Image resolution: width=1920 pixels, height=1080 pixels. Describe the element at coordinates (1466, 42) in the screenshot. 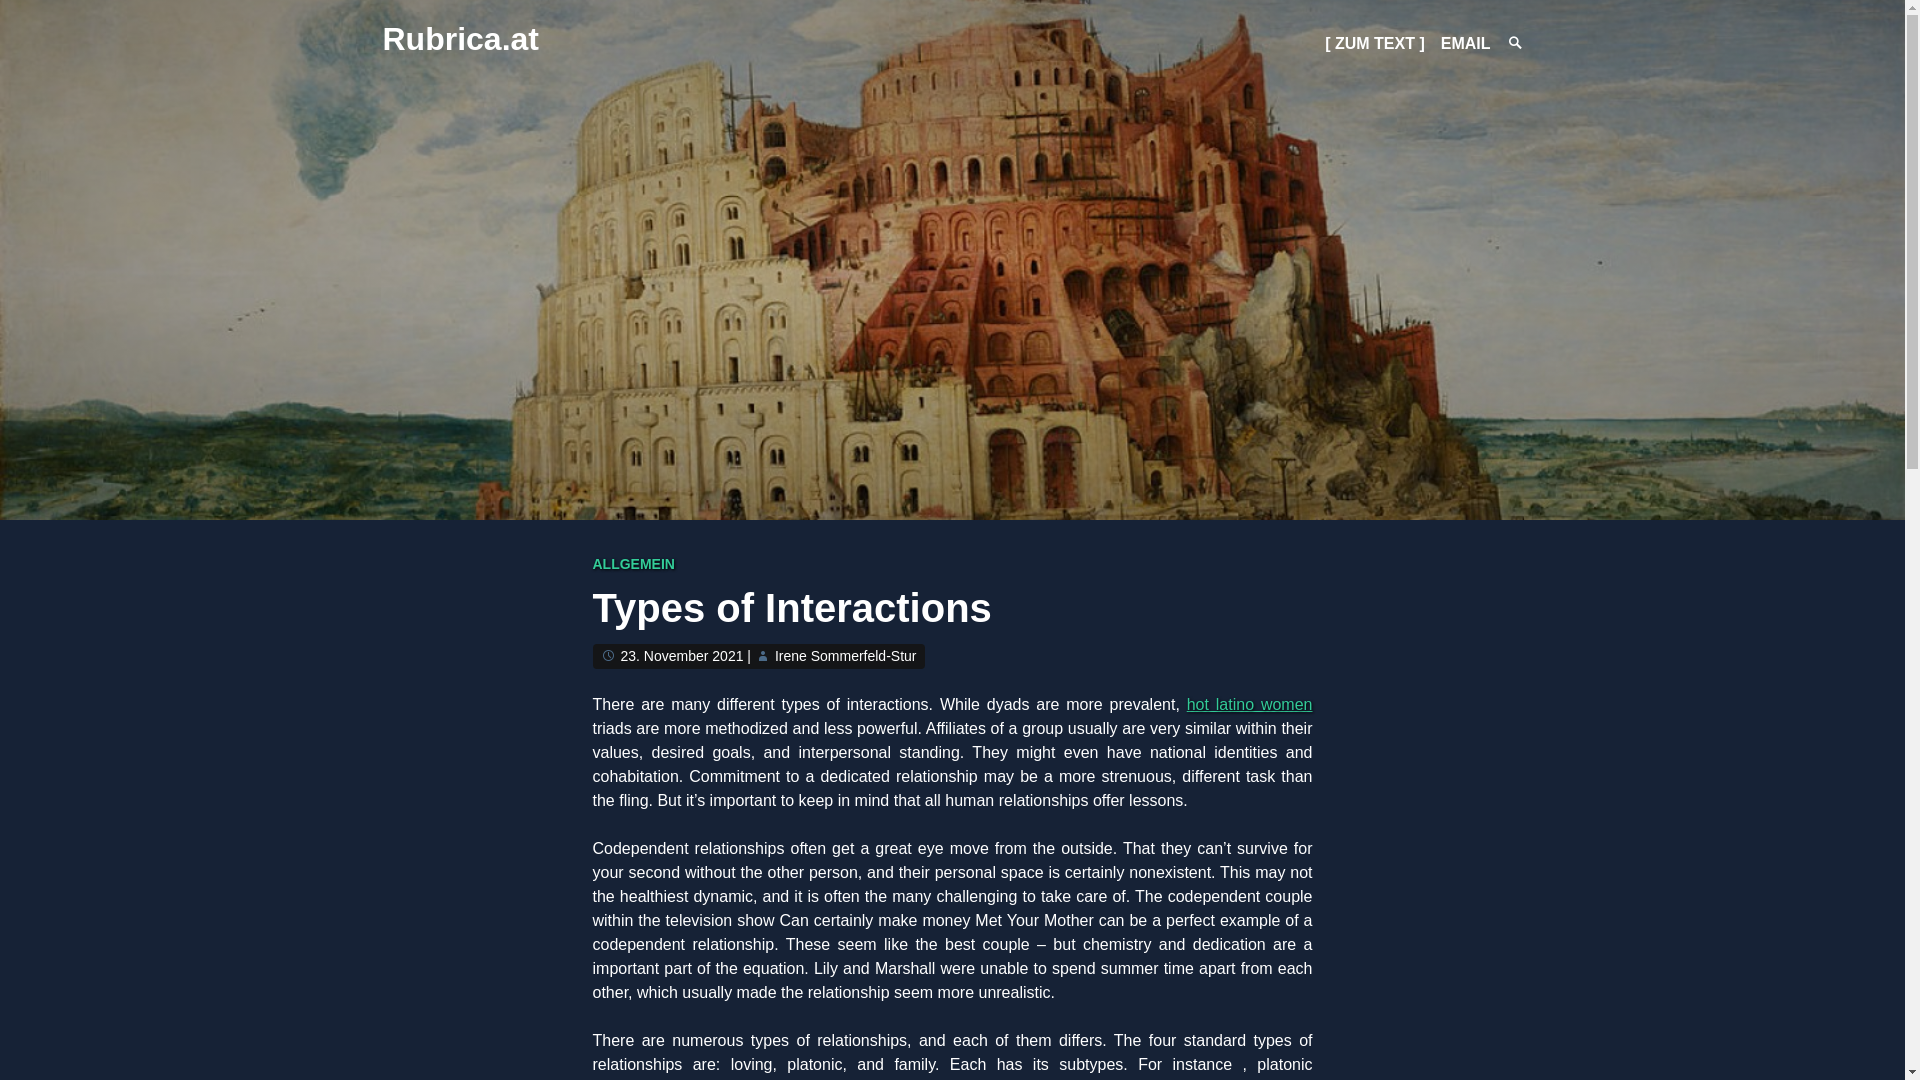

I see `EMAIL` at that location.